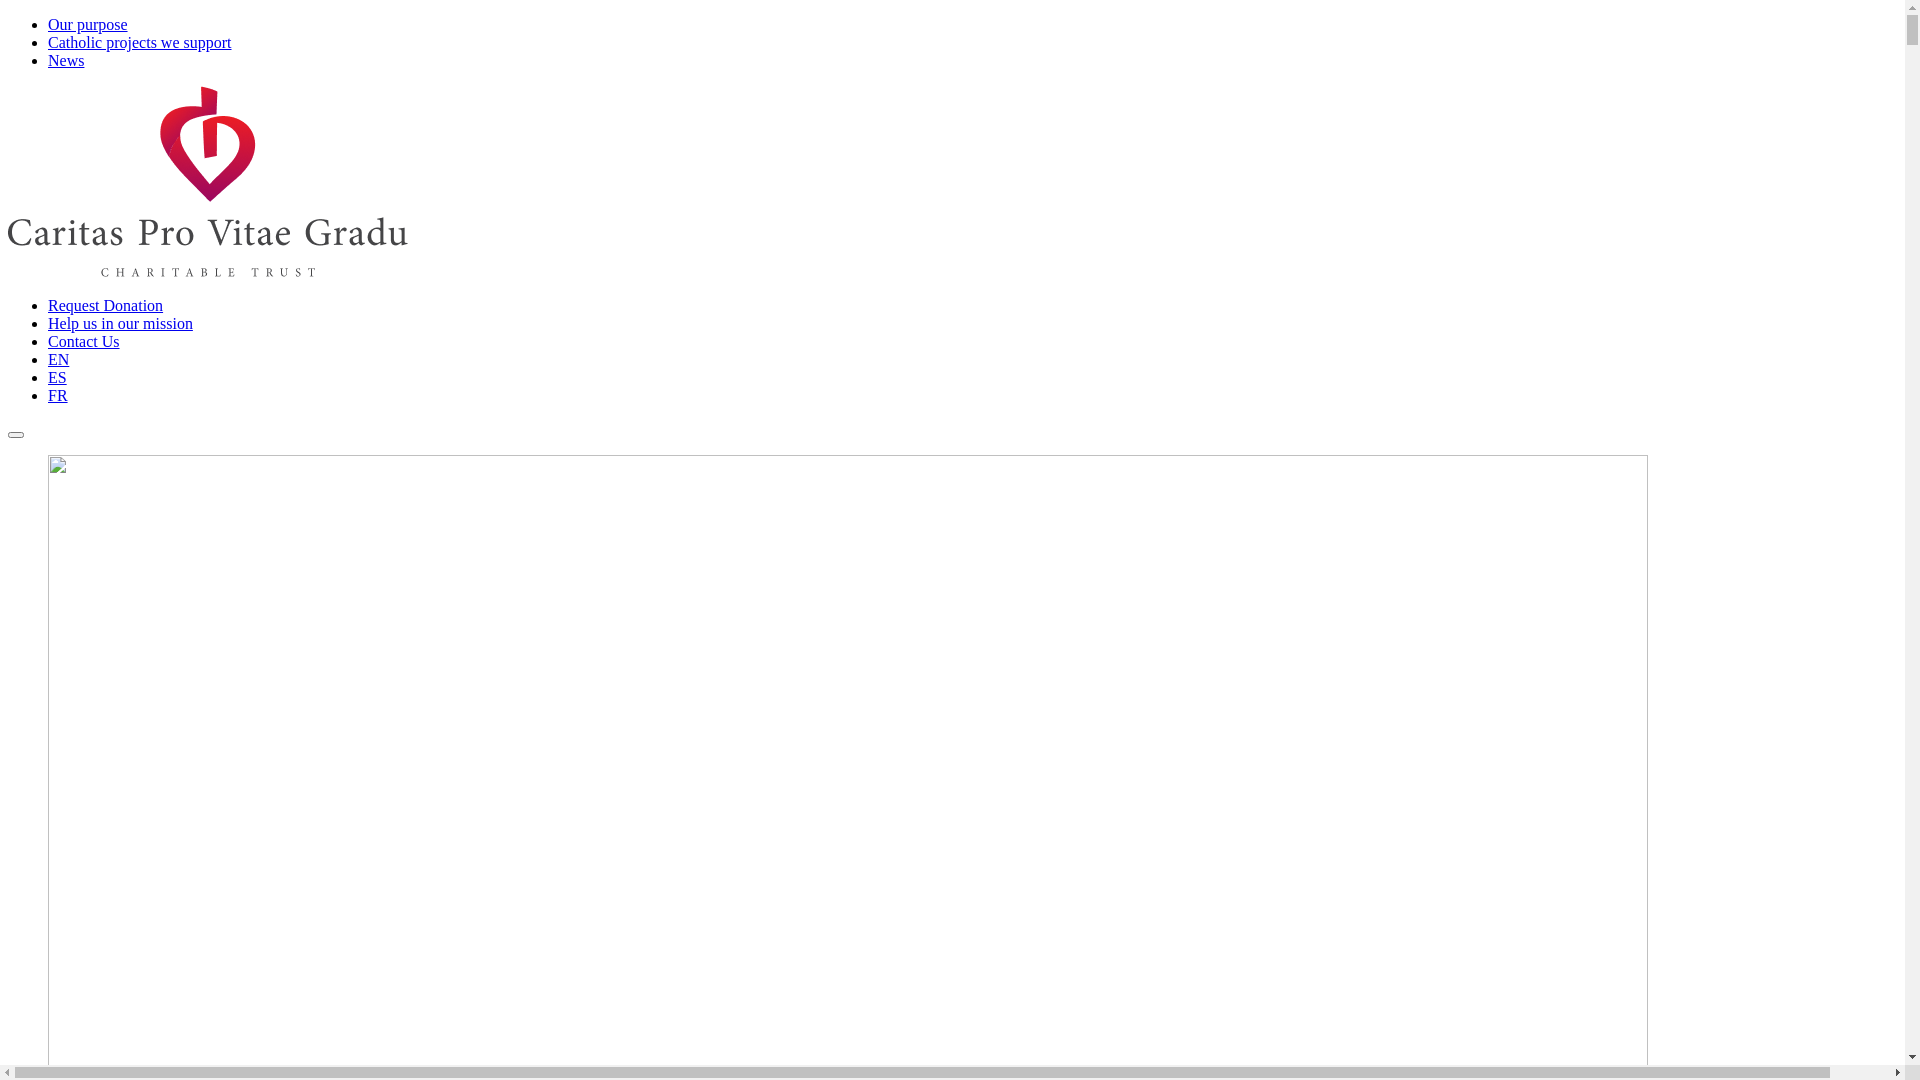  Describe the element at coordinates (58, 378) in the screenshot. I see `ES` at that location.